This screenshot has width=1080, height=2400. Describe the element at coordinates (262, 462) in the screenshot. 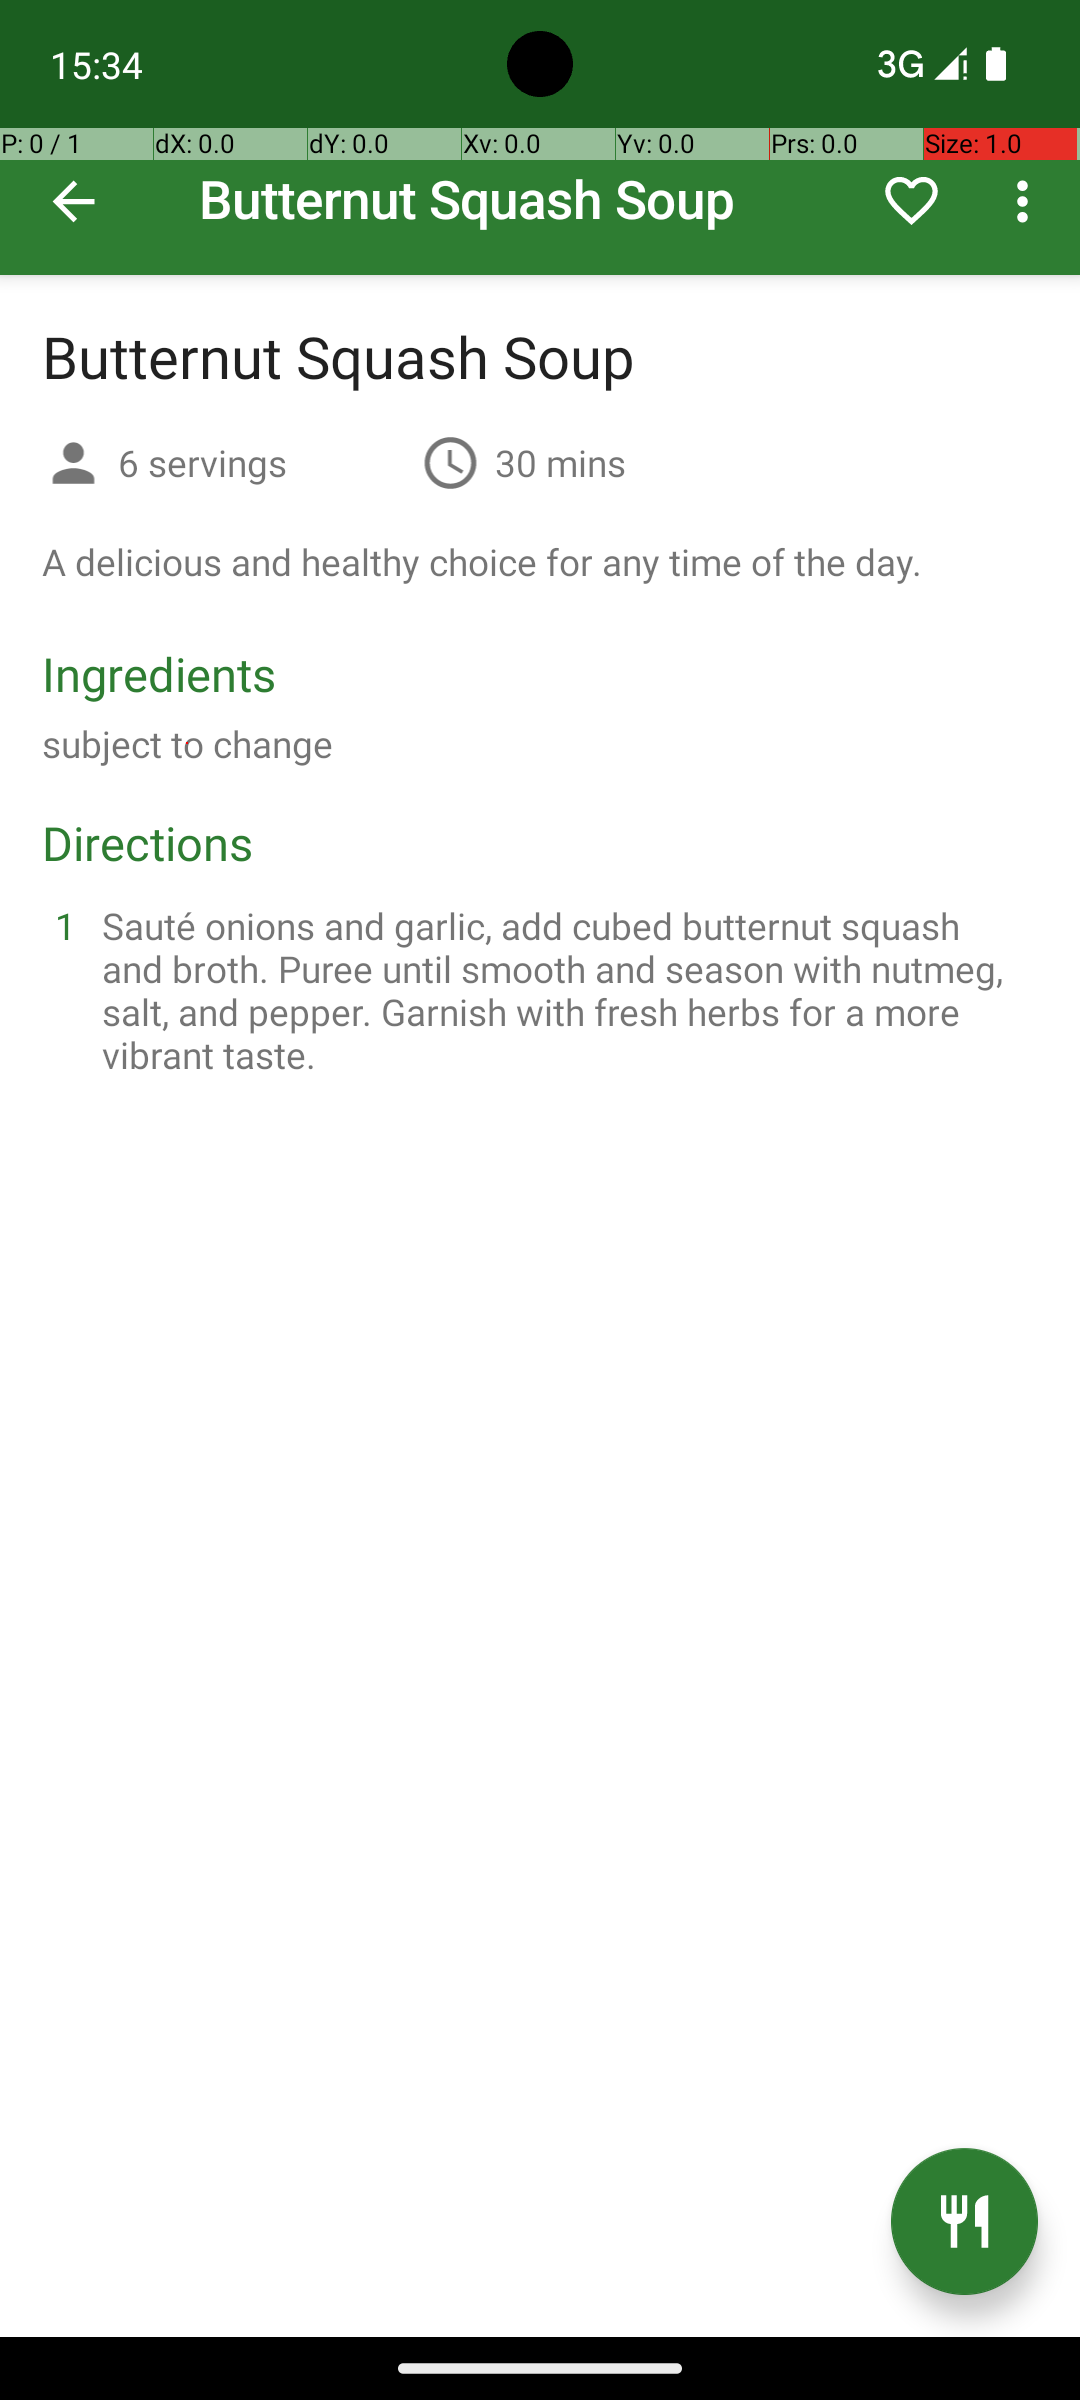

I see `6 servings` at that location.